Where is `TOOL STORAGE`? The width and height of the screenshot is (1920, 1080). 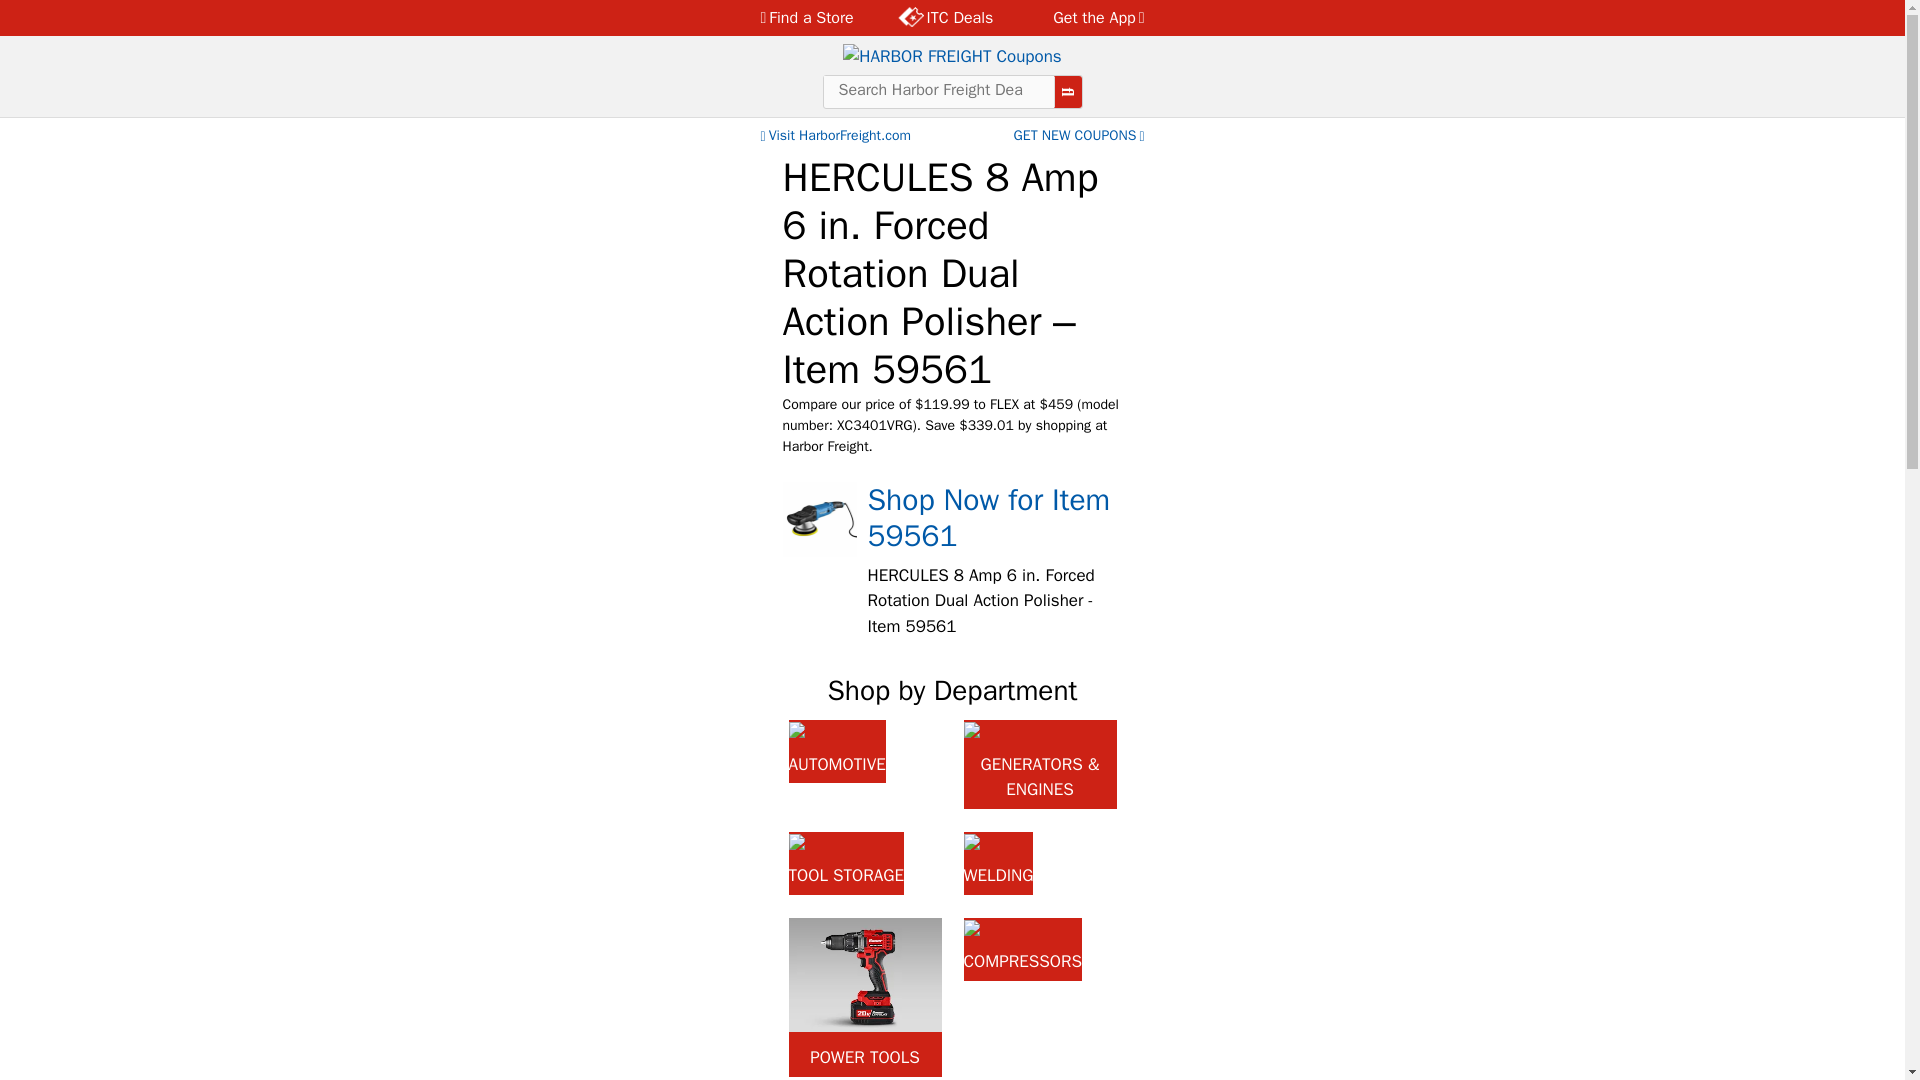
TOOL STORAGE is located at coordinates (846, 863).